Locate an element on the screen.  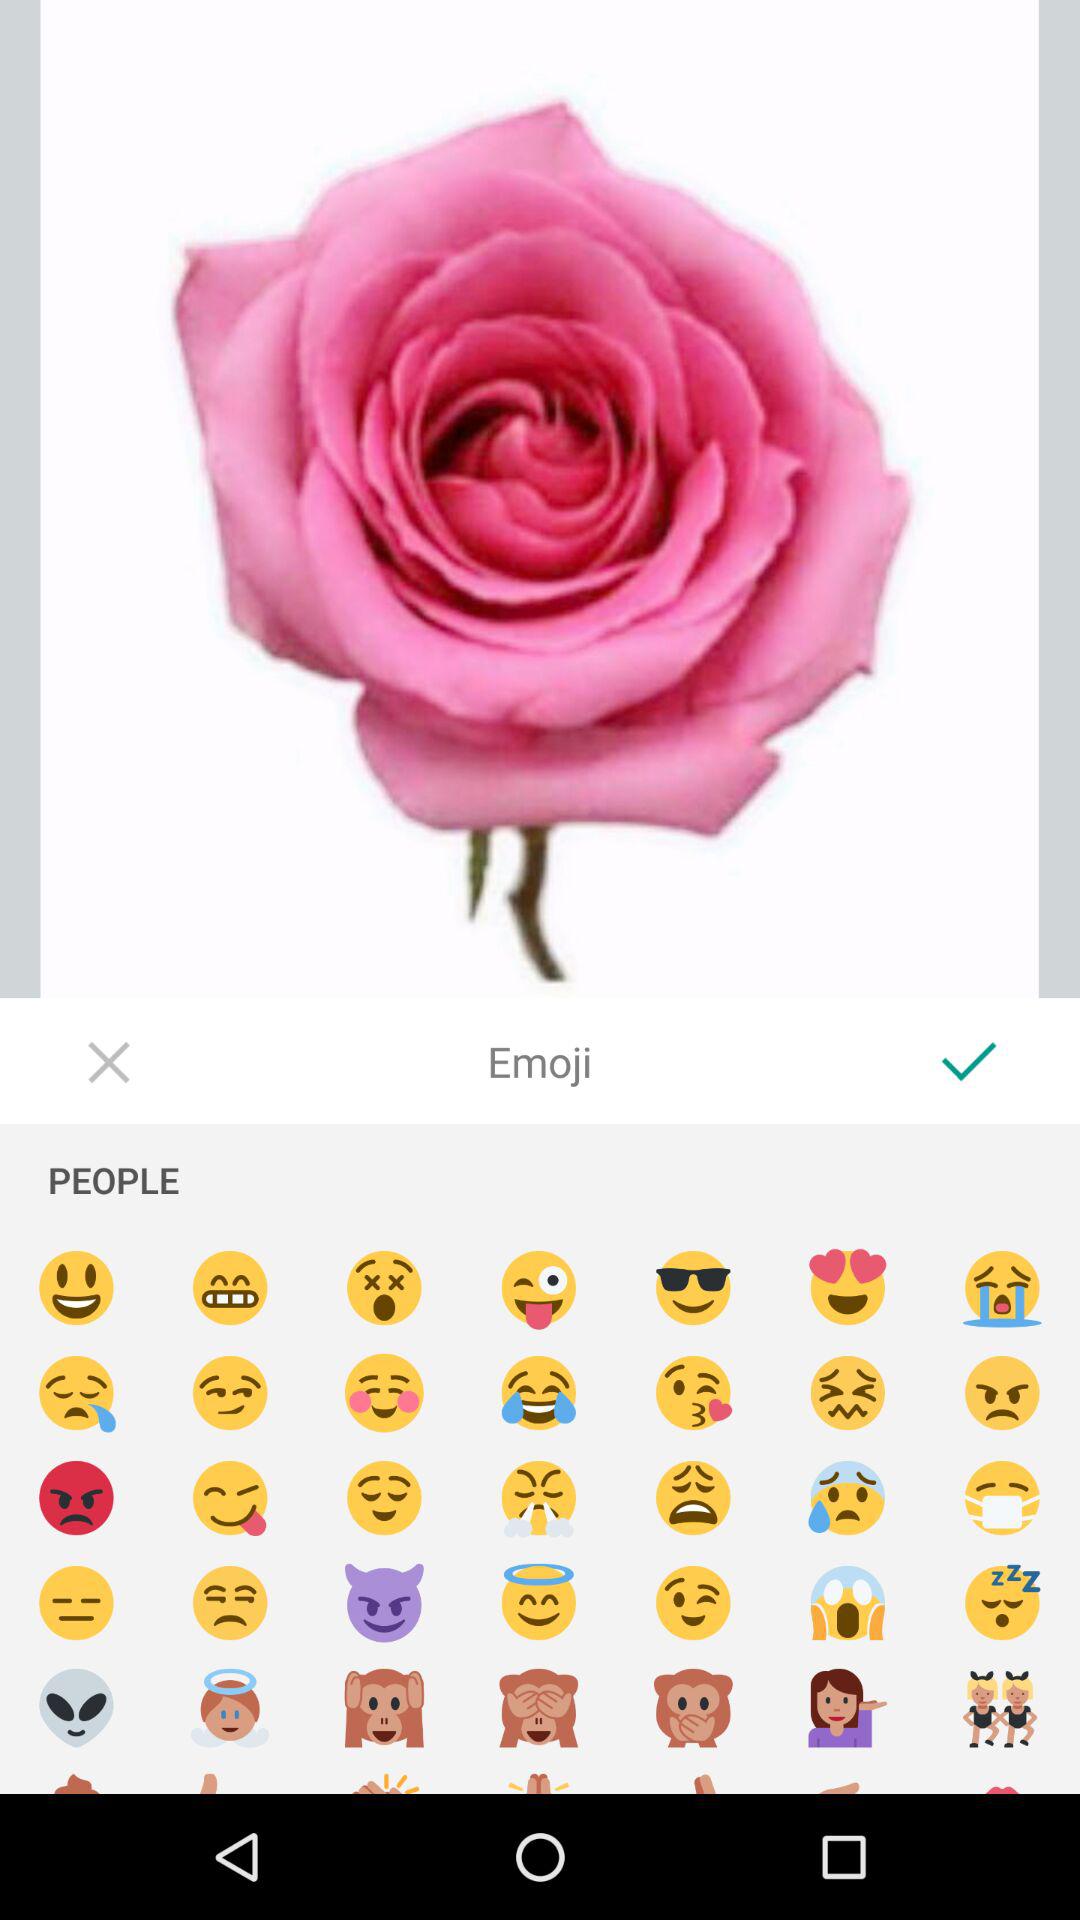
hand raise girl emoji is located at coordinates (848, 1708).